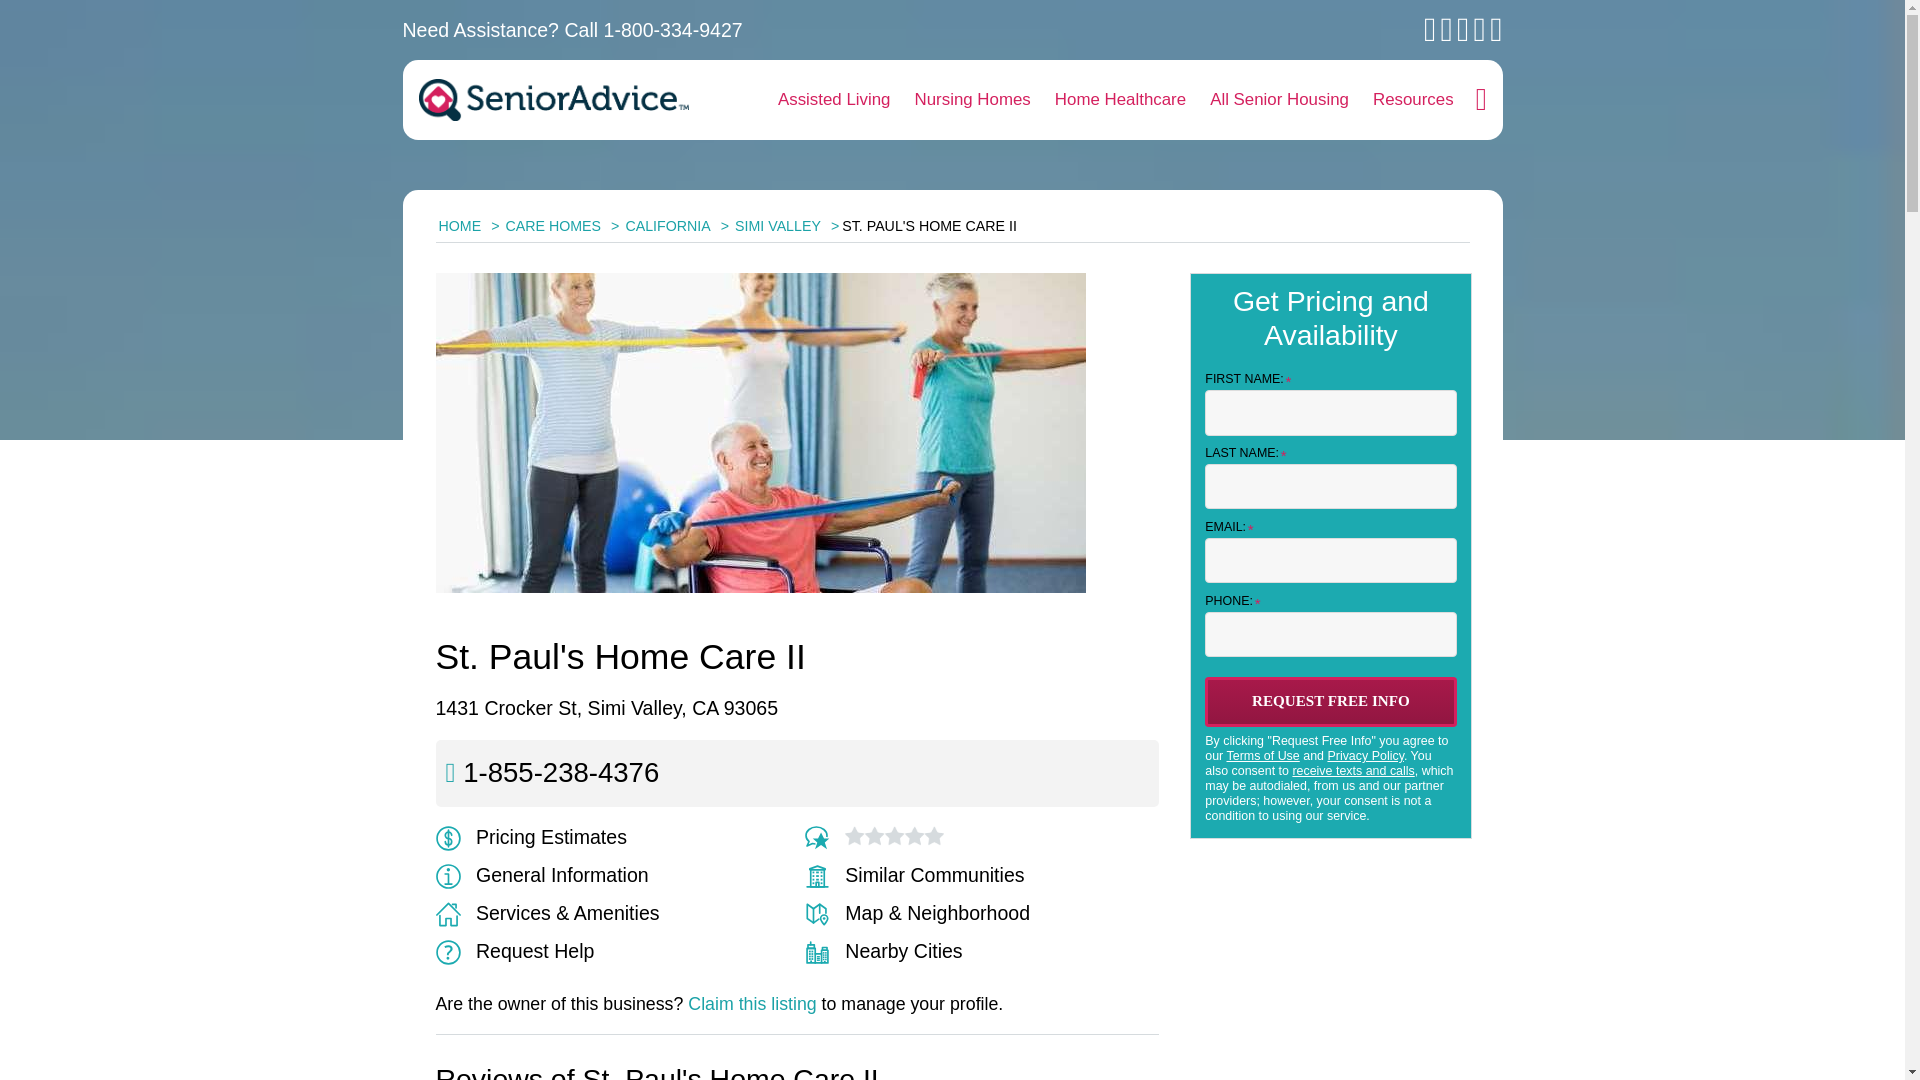 Image resolution: width=1920 pixels, height=1080 pixels. What do you see at coordinates (542, 874) in the screenshot?
I see `About St. Paul's Home Care II in Simi Valley, CA` at bounding box center [542, 874].